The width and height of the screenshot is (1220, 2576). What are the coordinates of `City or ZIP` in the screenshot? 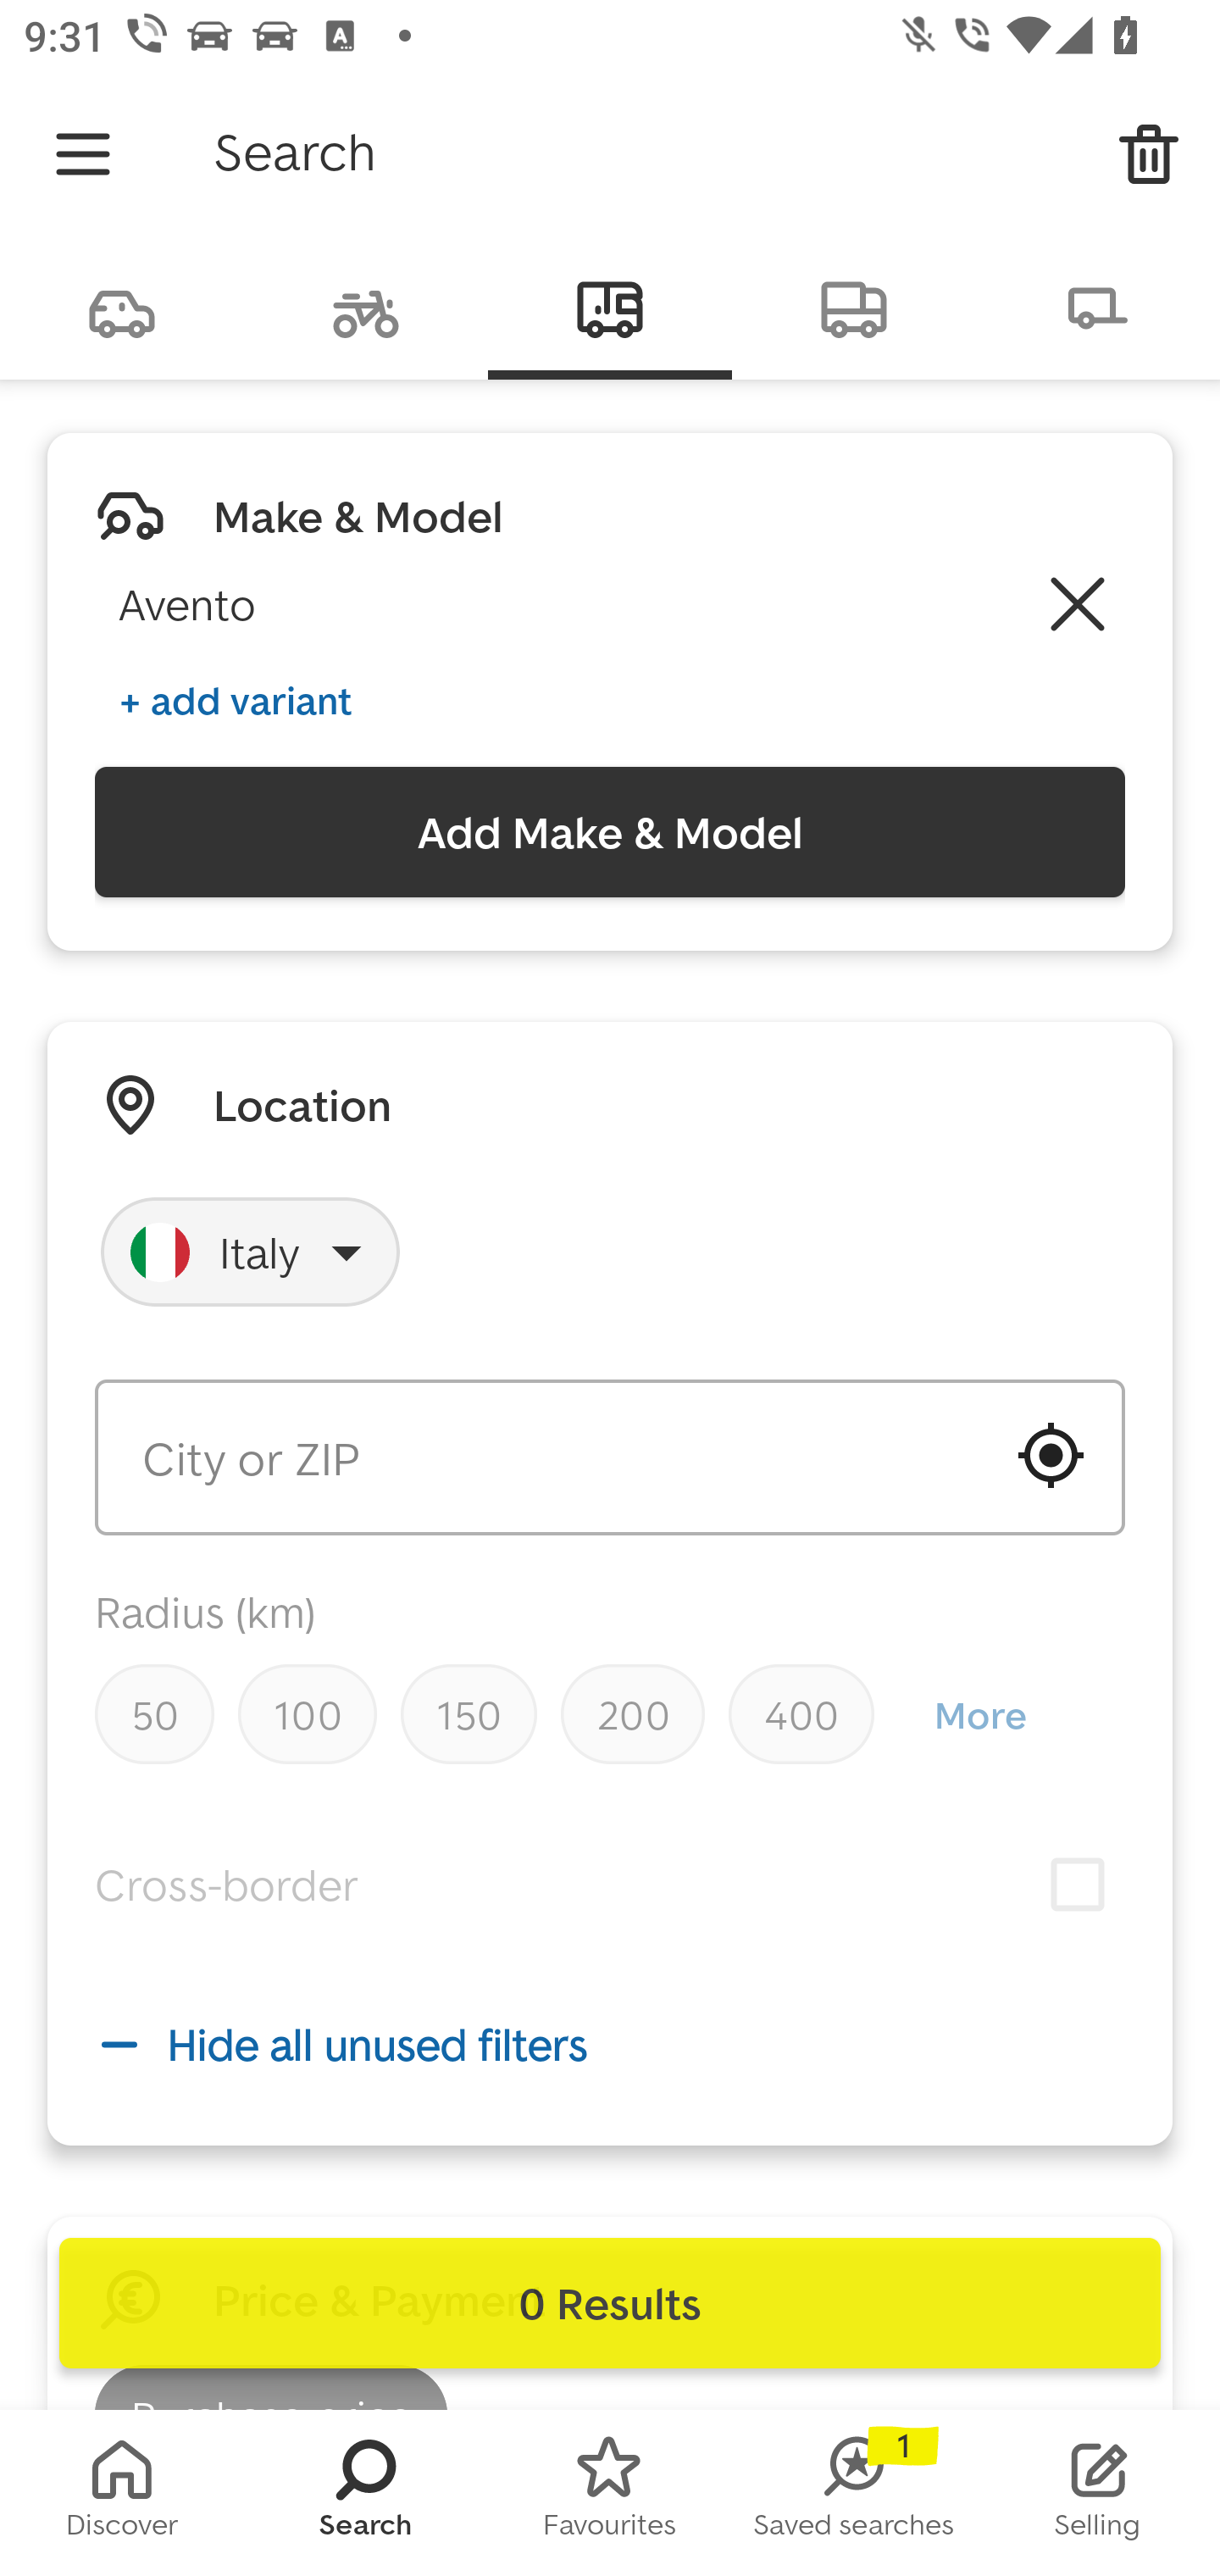 It's located at (610, 1457).